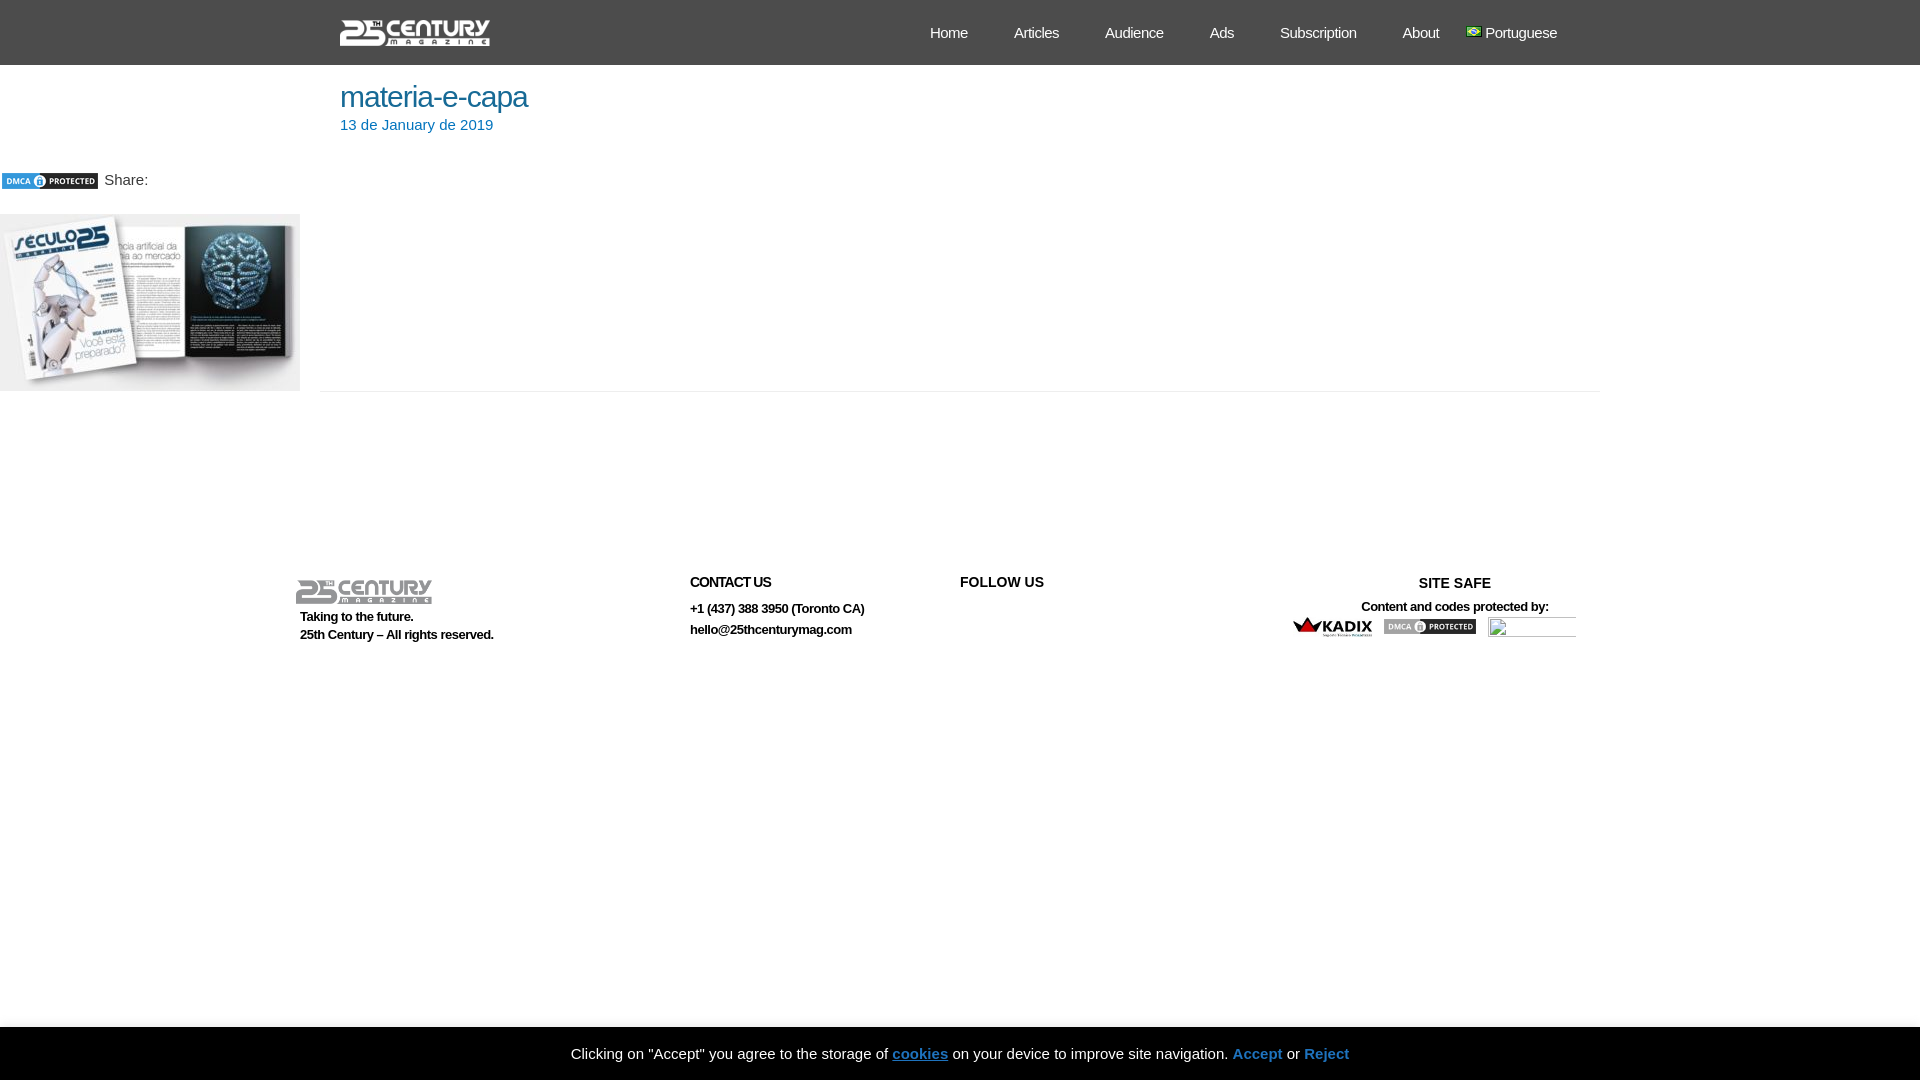 This screenshot has width=1920, height=1080. What do you see at coordinates (1326, 1054) in the screenshot?
I see `Reject` at bounding box center [1326, 1054].